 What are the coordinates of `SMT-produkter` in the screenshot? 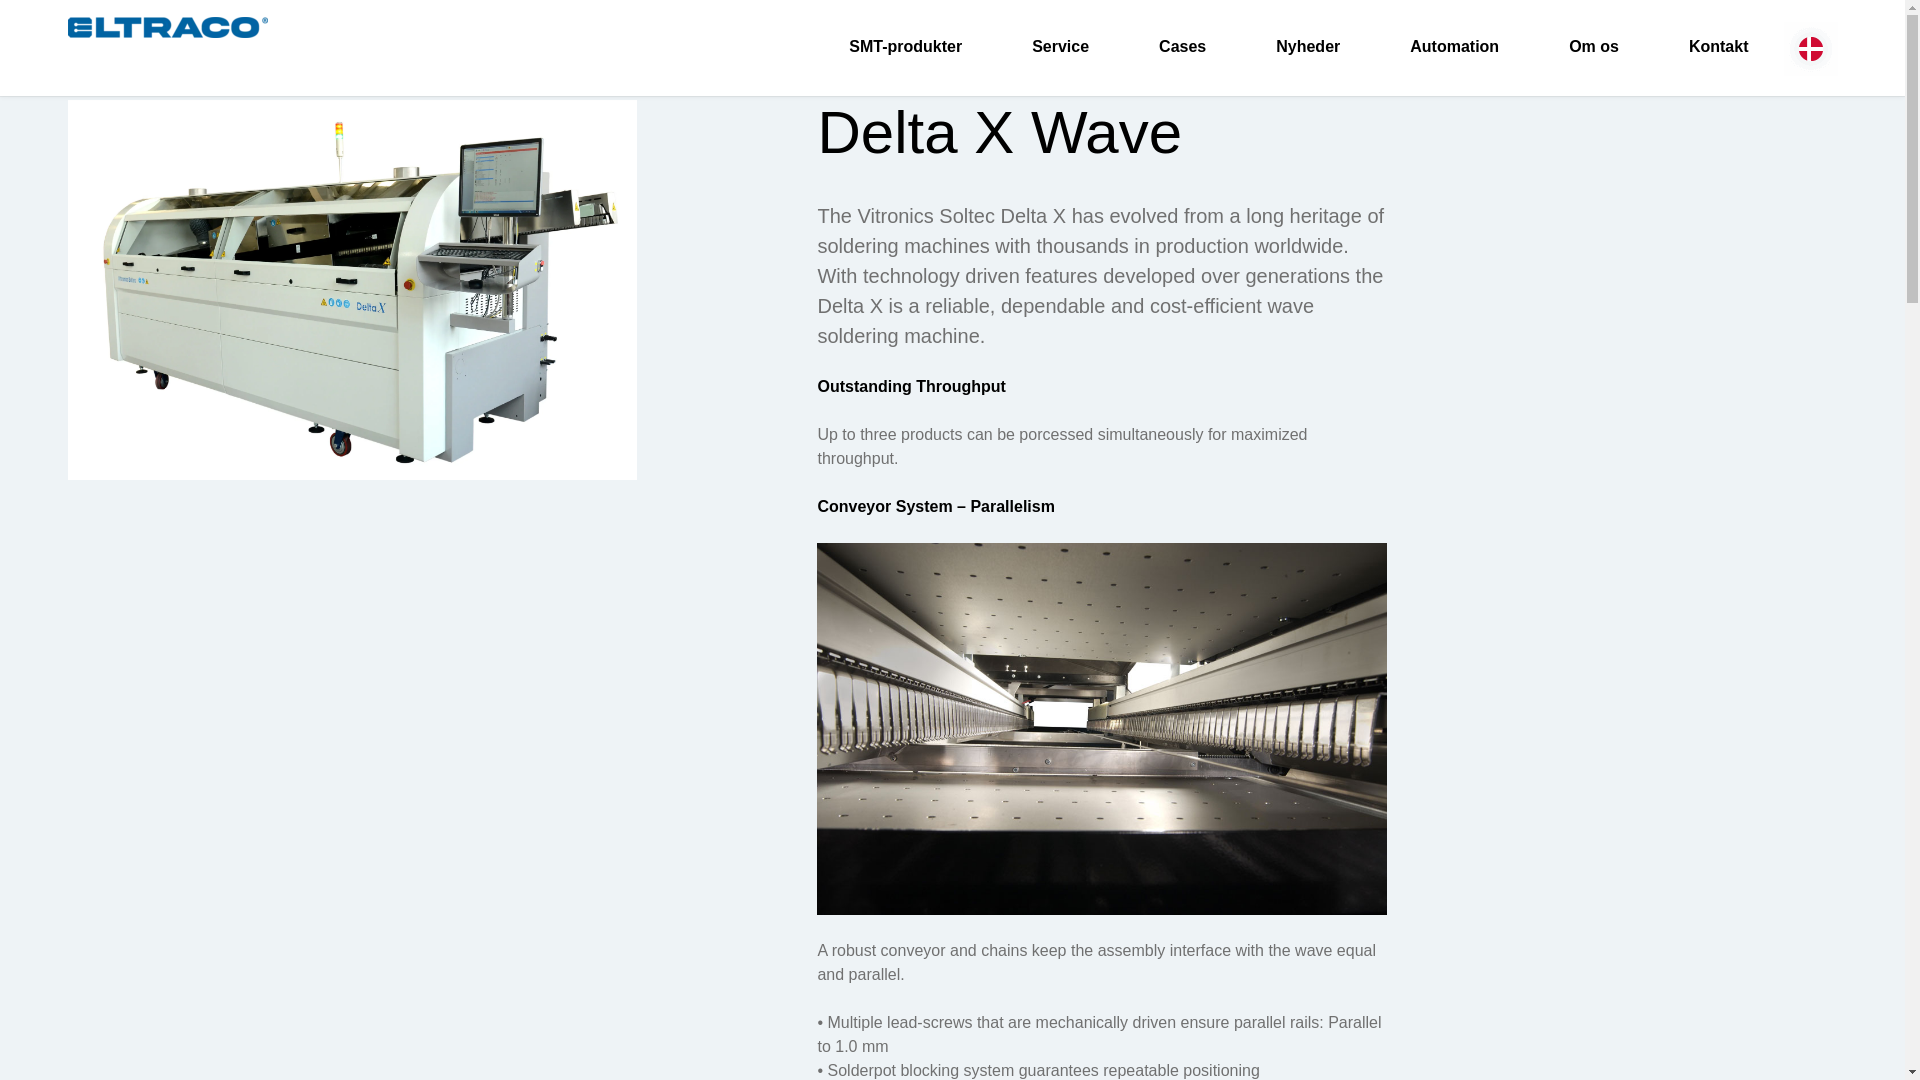 It's located at (905, 46).